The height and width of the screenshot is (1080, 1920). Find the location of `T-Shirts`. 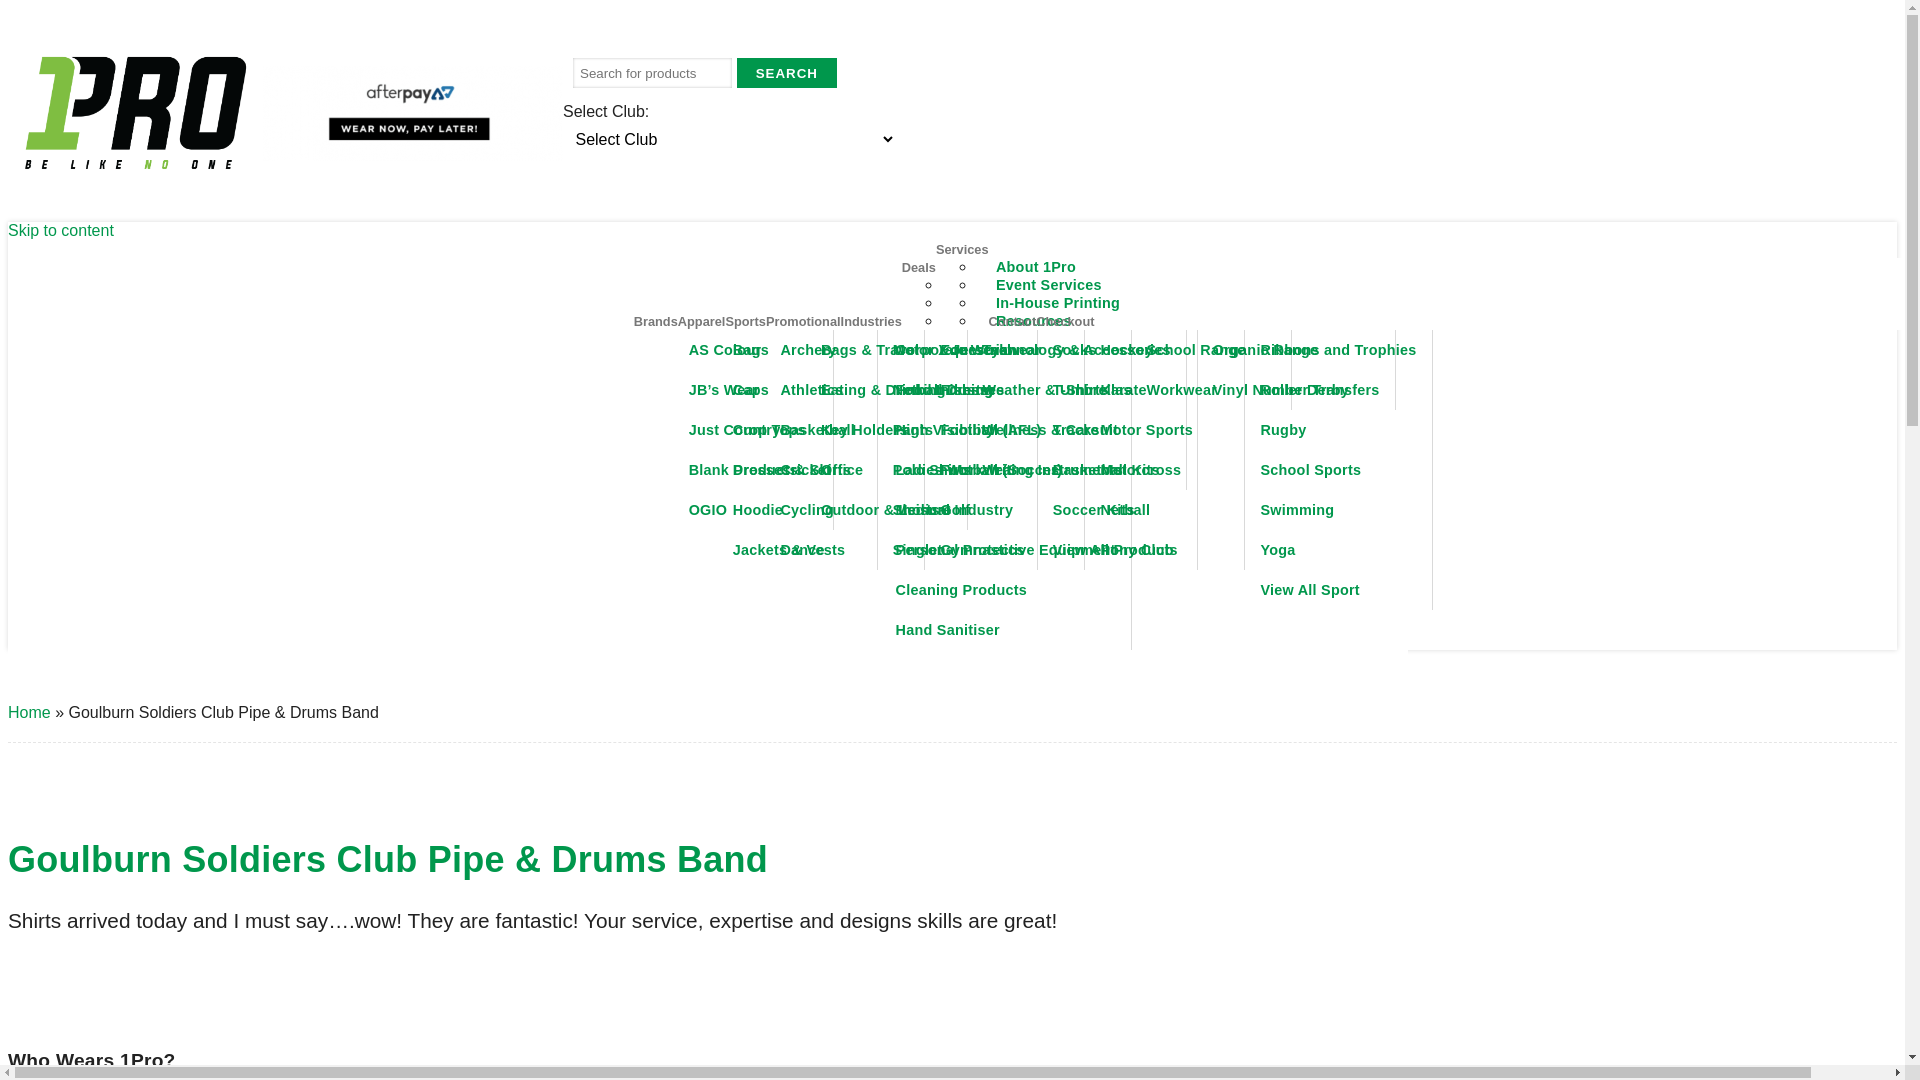

T-Shirts is located at coordinates (1118, 390).